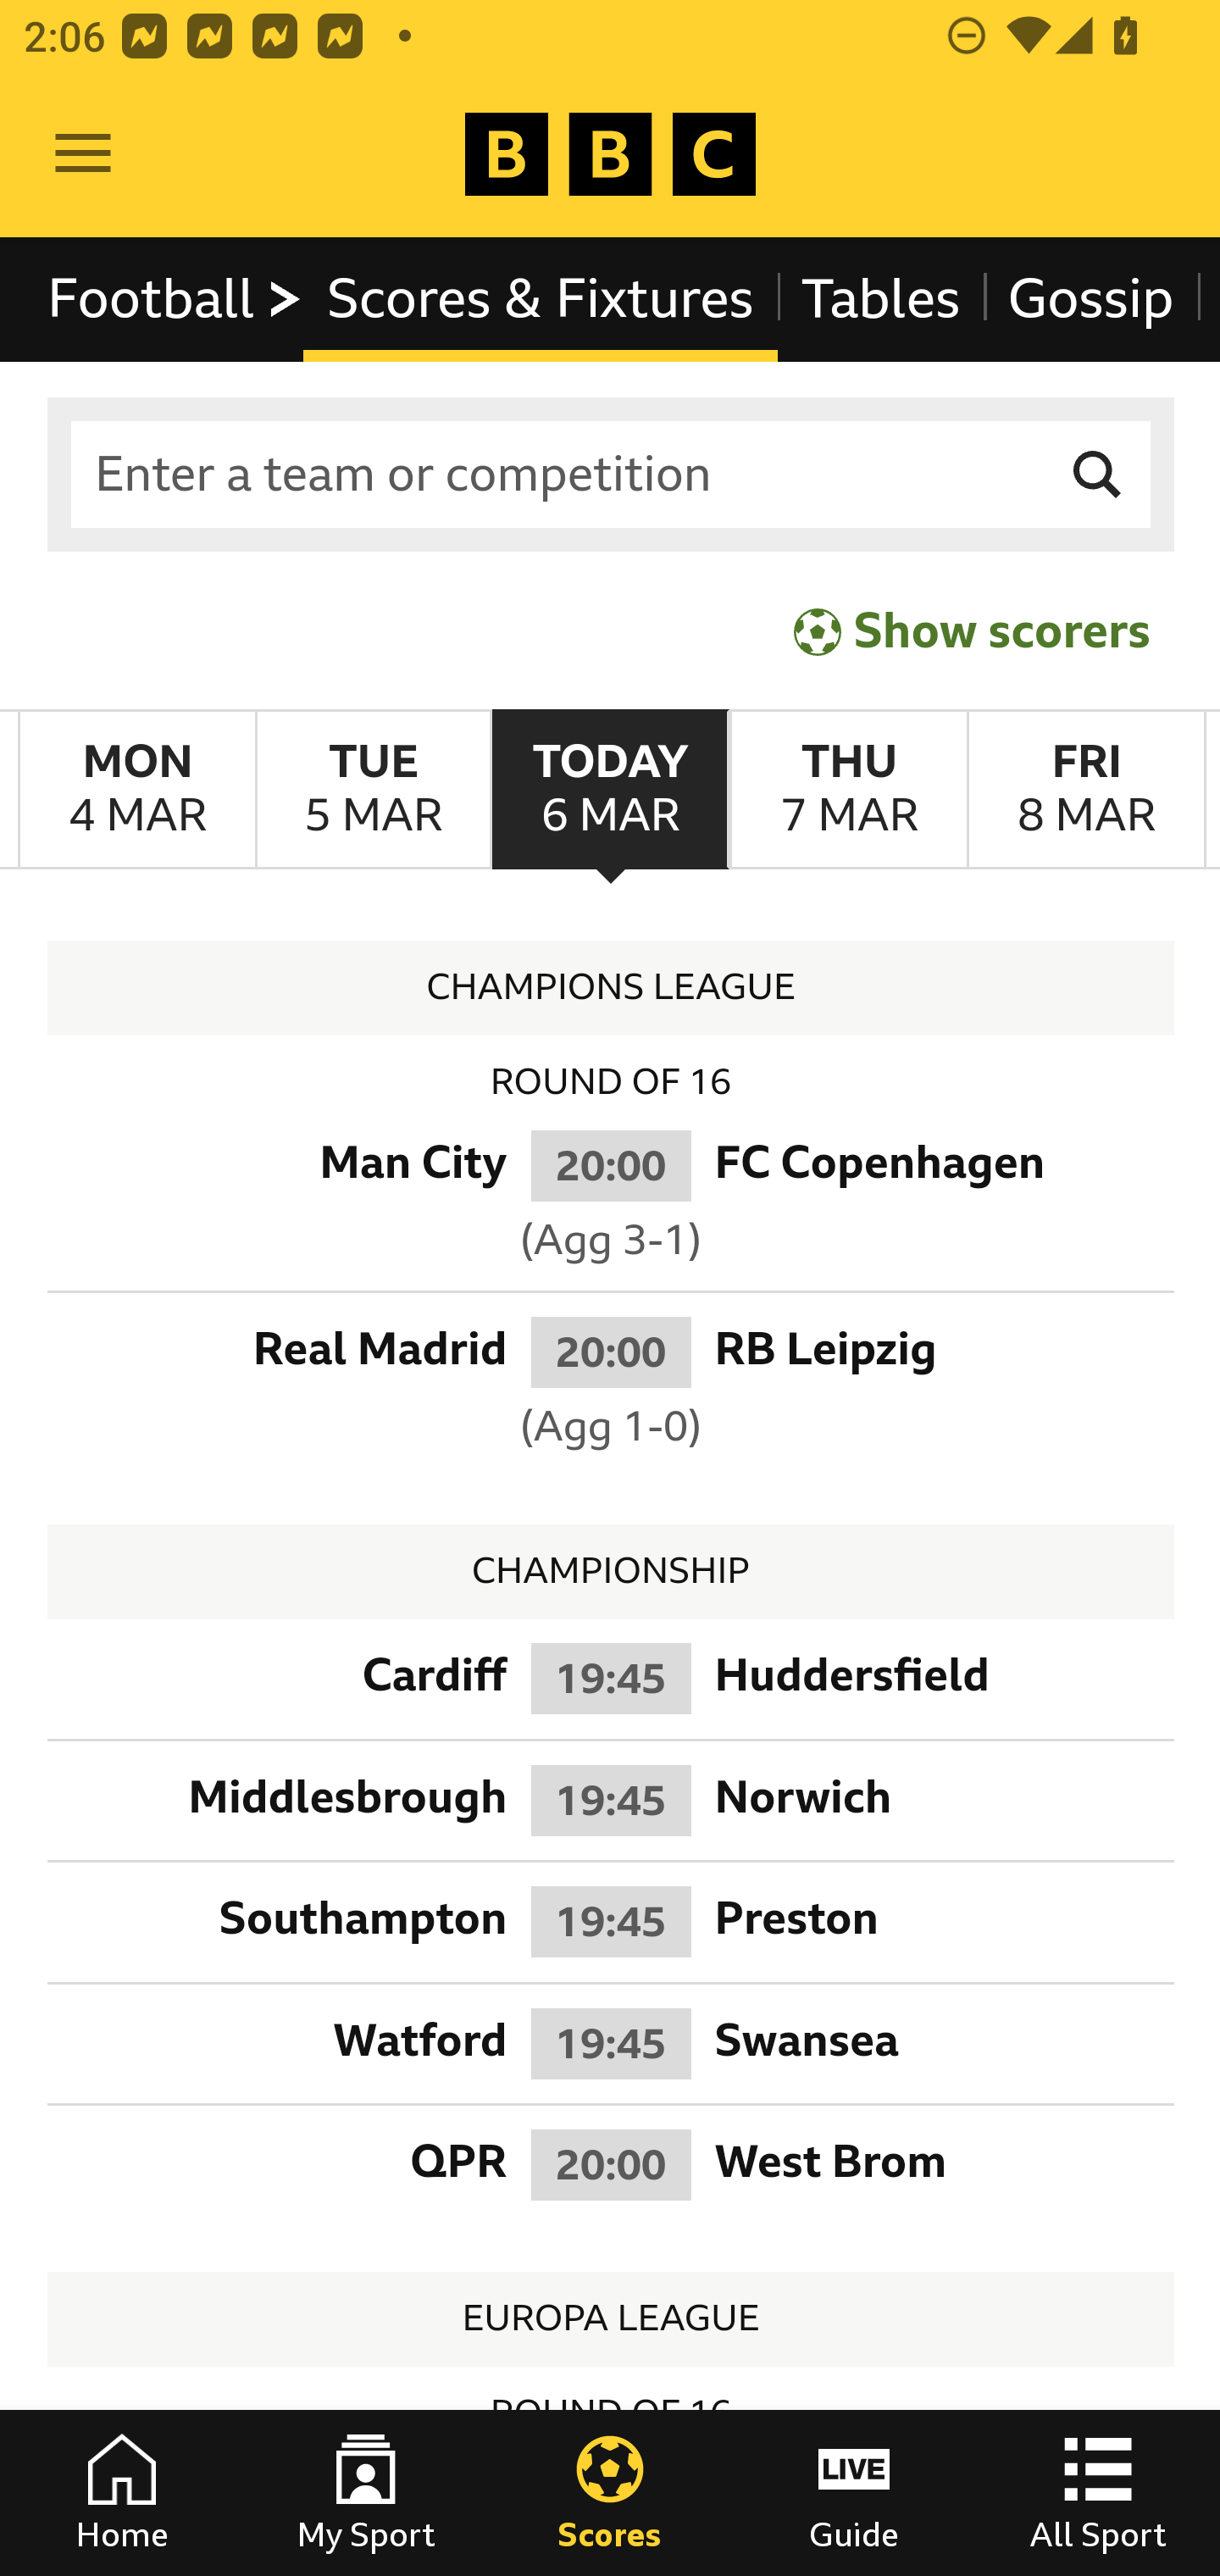  What do you see at coordinates (854, 2493) in the screenshot?
I see `Guide` at bounding box center [854, 2493].